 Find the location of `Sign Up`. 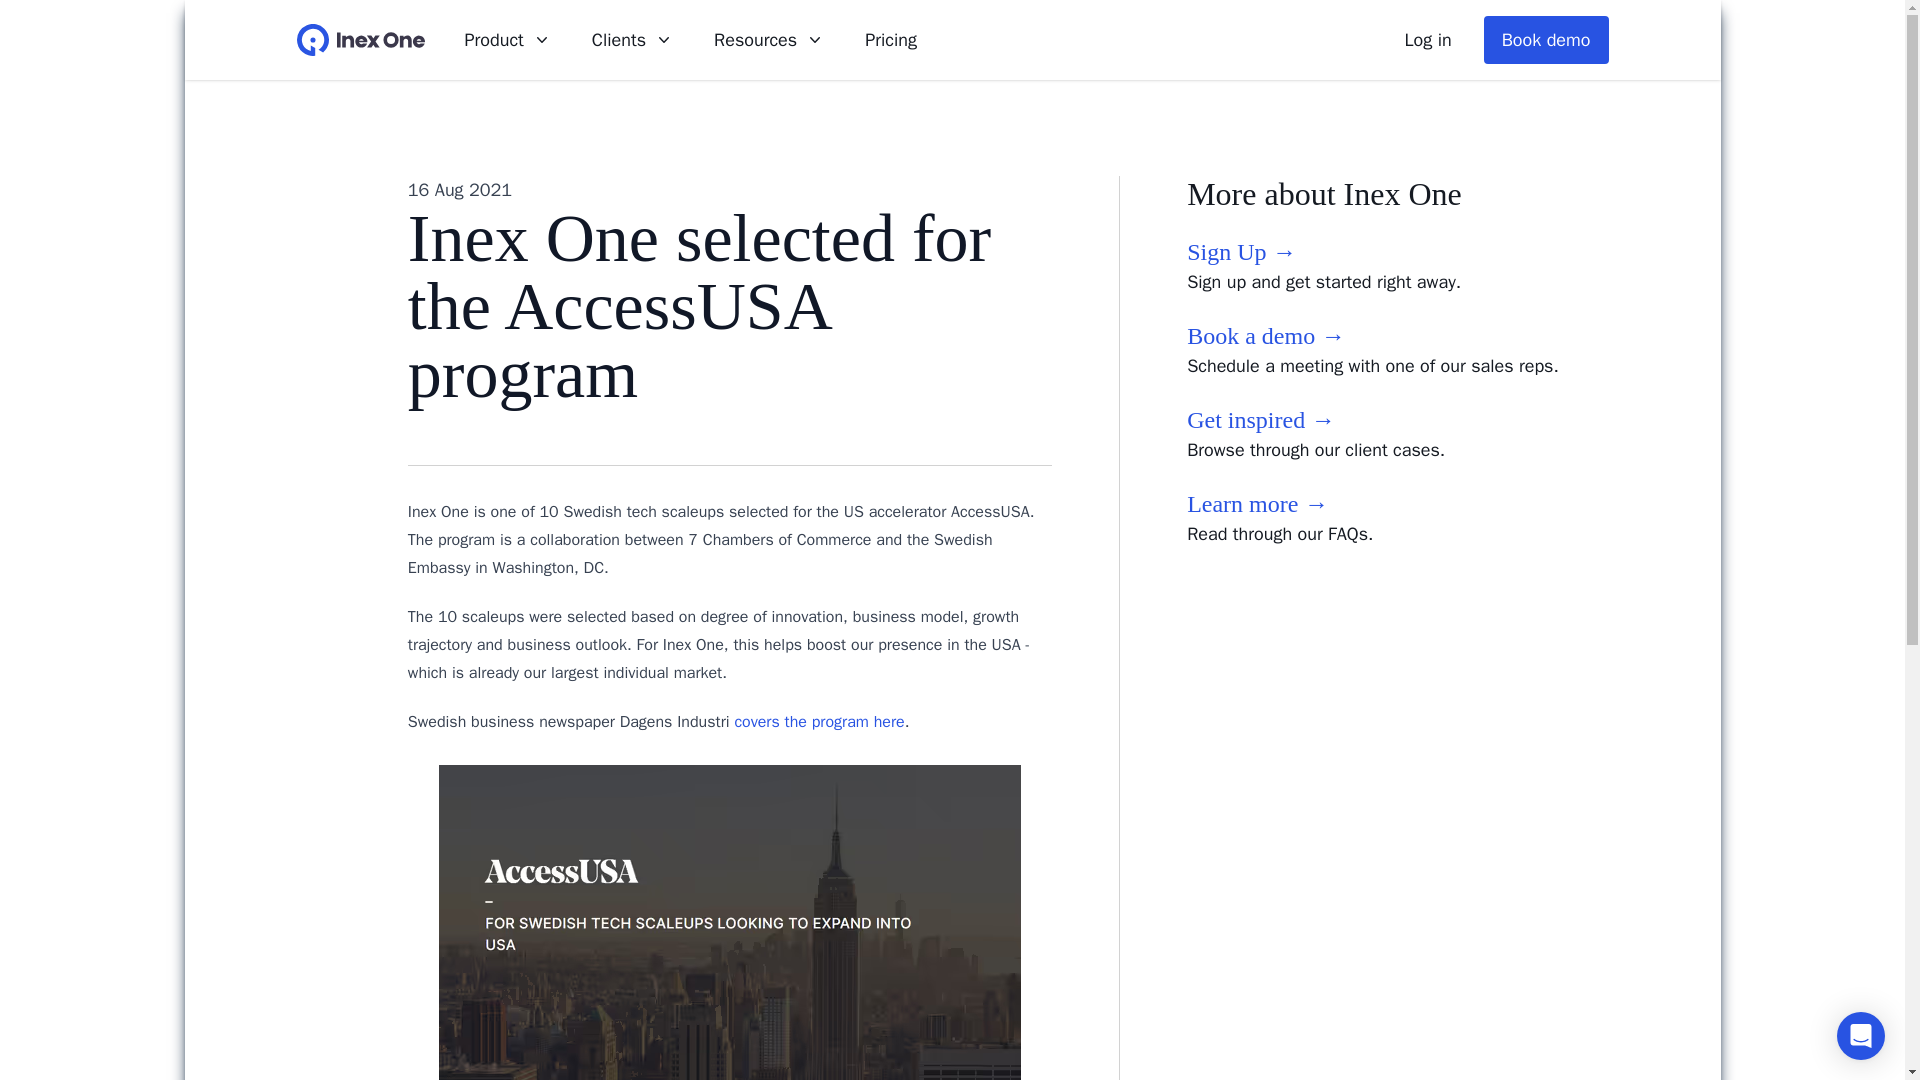

Sign Up is located at coordinates (1241, 251).